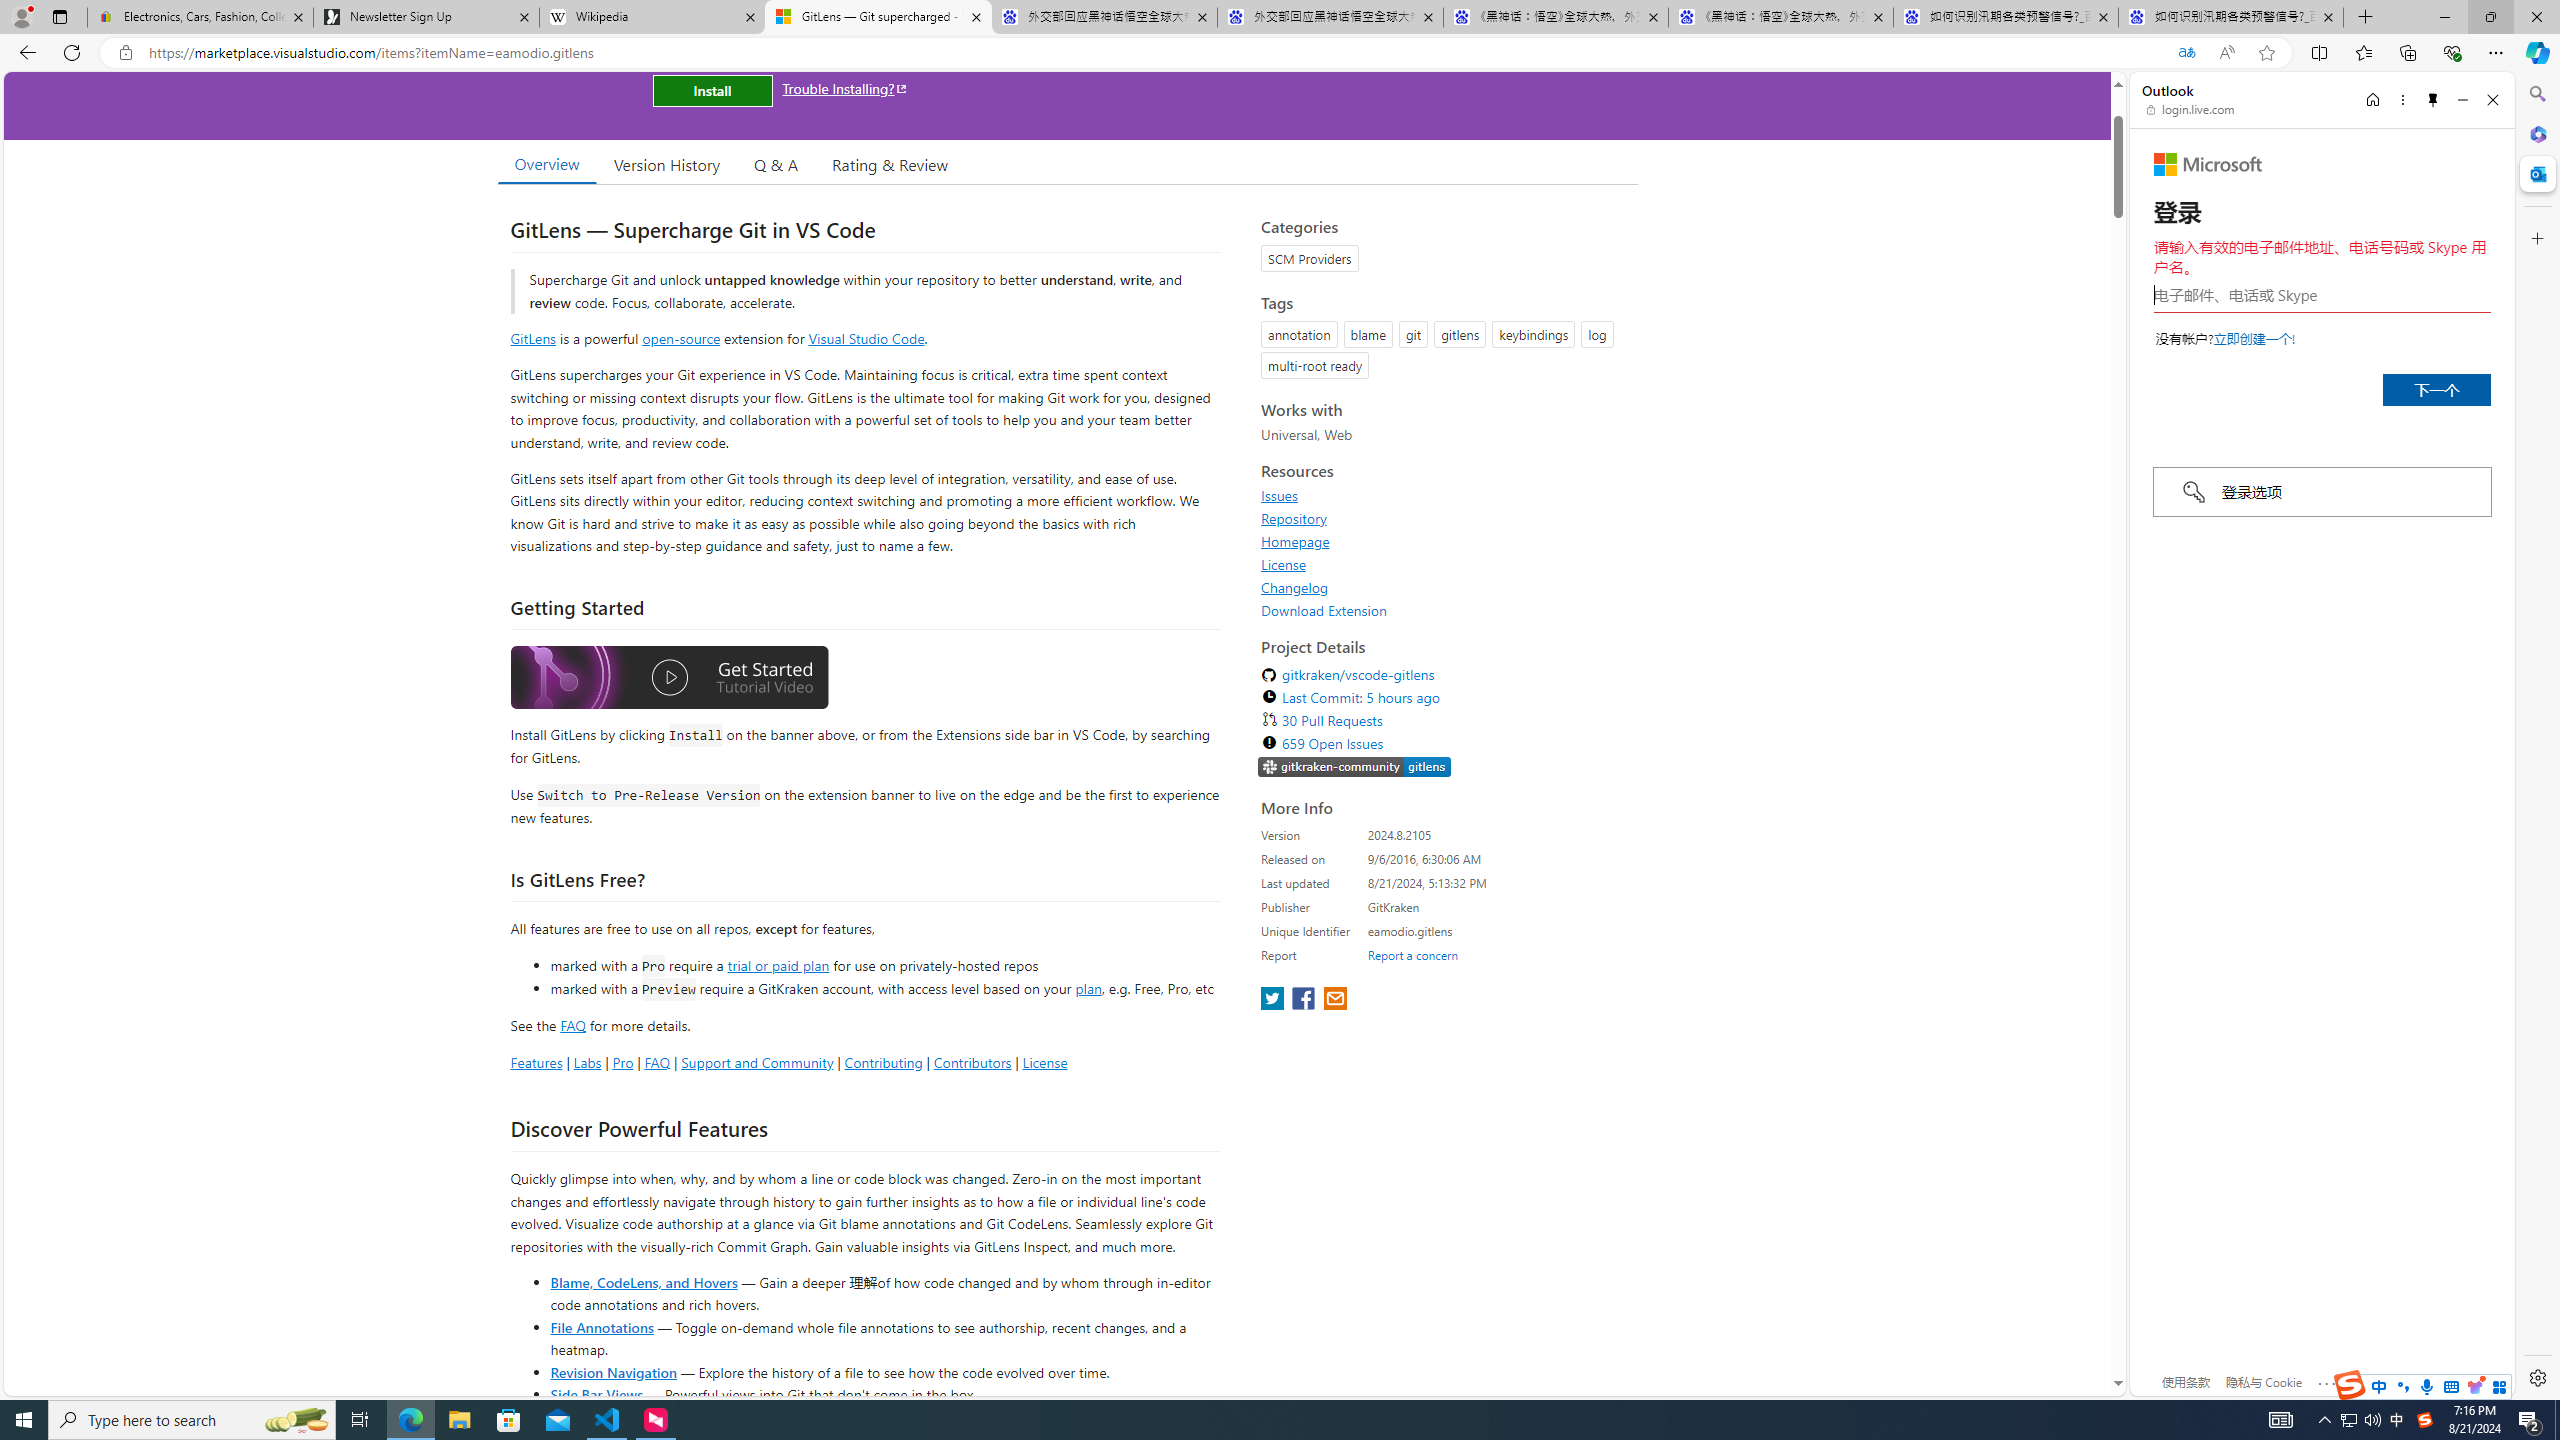 This screenshot has height=1440, width=2560. What do you see at coordinates (658, 1062) in the screenshot?
I see `FAQ` at bounding box center [658, 1062].